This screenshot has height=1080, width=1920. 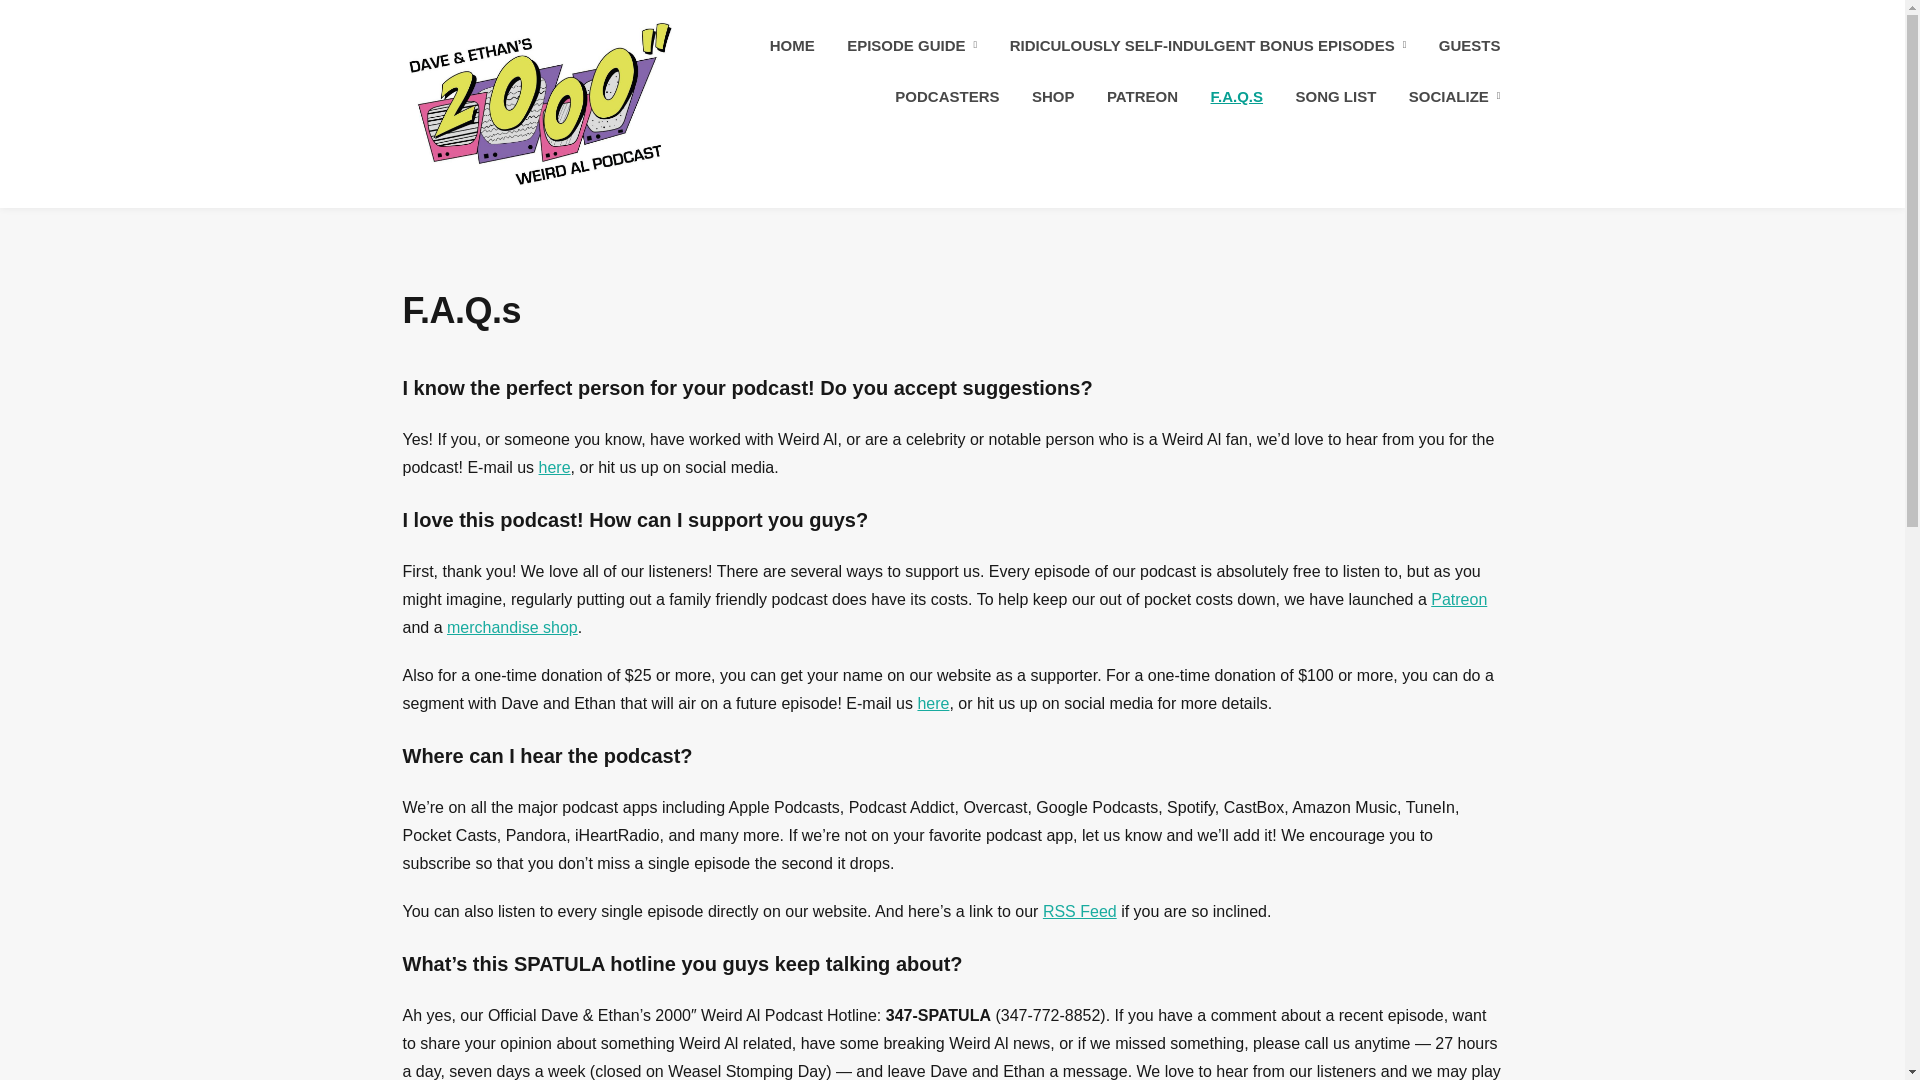 I want to click on HOME, so click(x=792, y=46).